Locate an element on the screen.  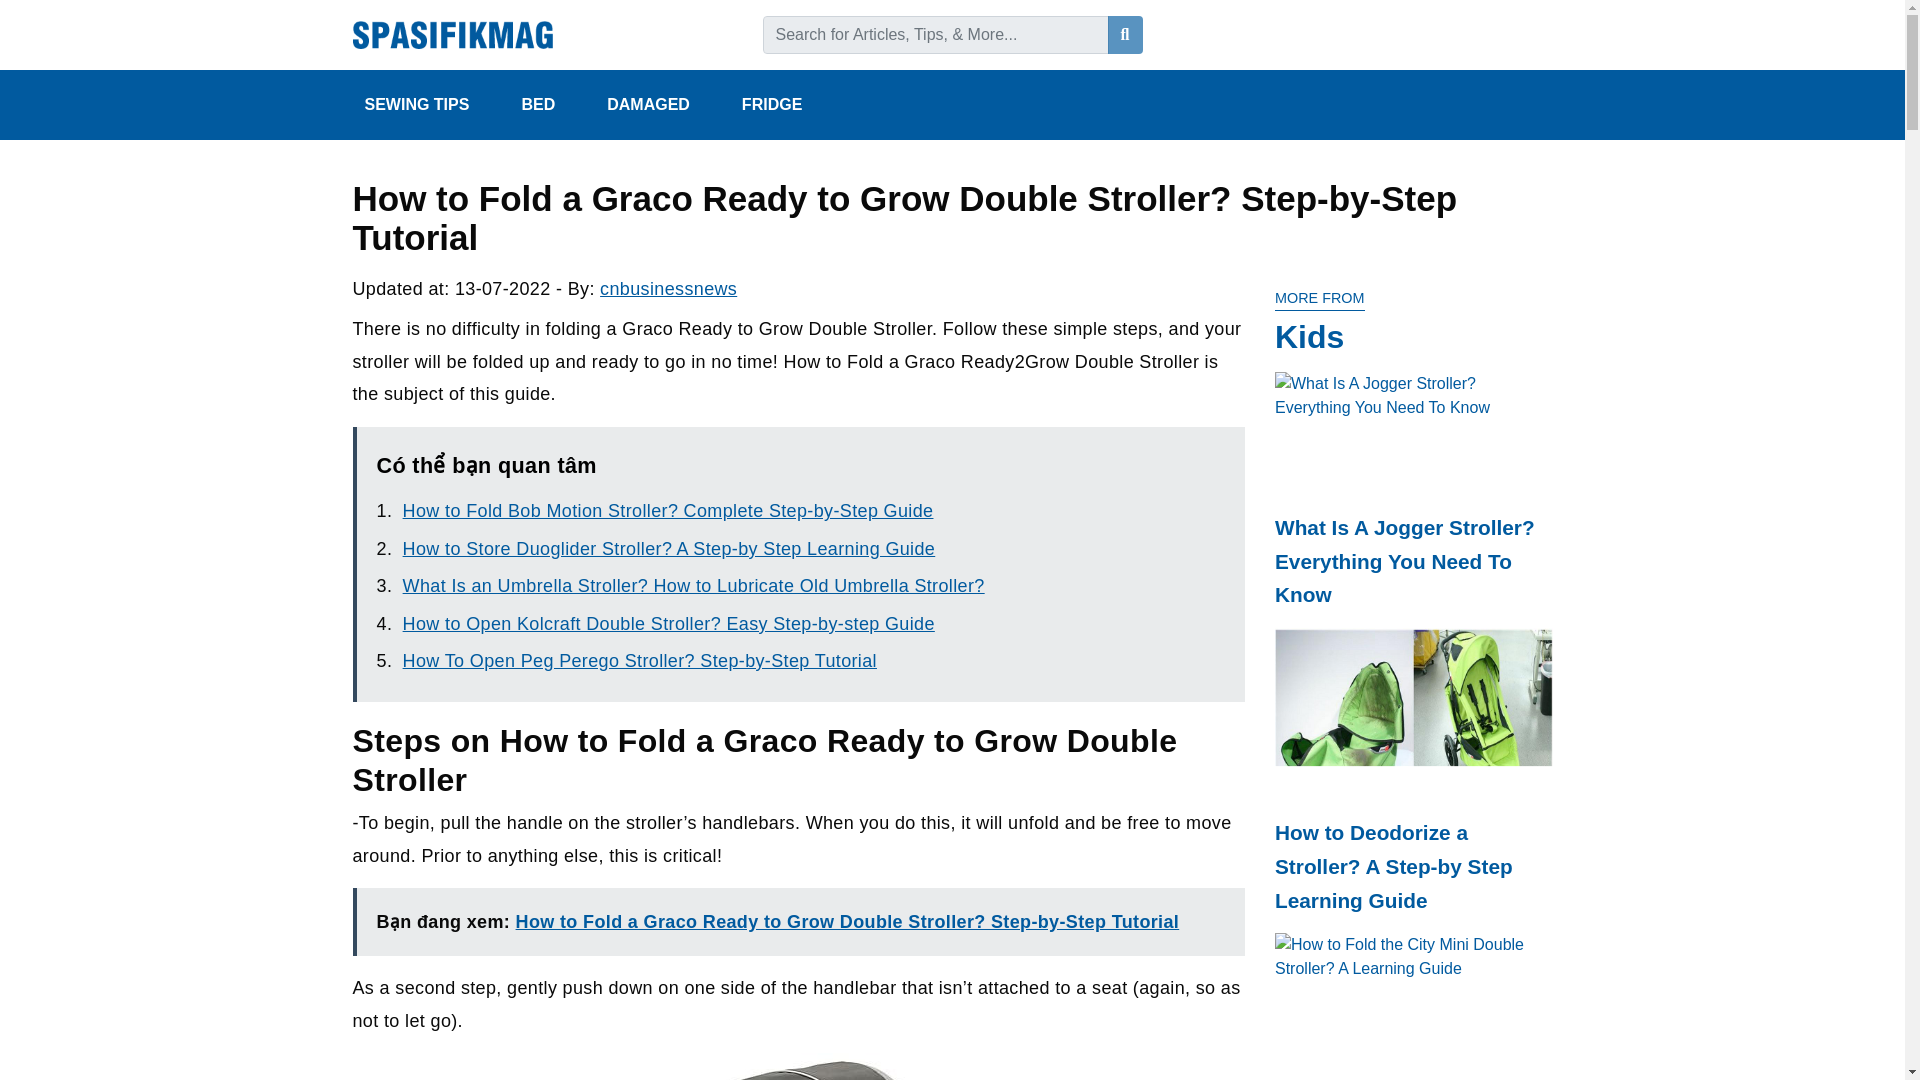
DAMAGED is located at coordinates (662, 105).